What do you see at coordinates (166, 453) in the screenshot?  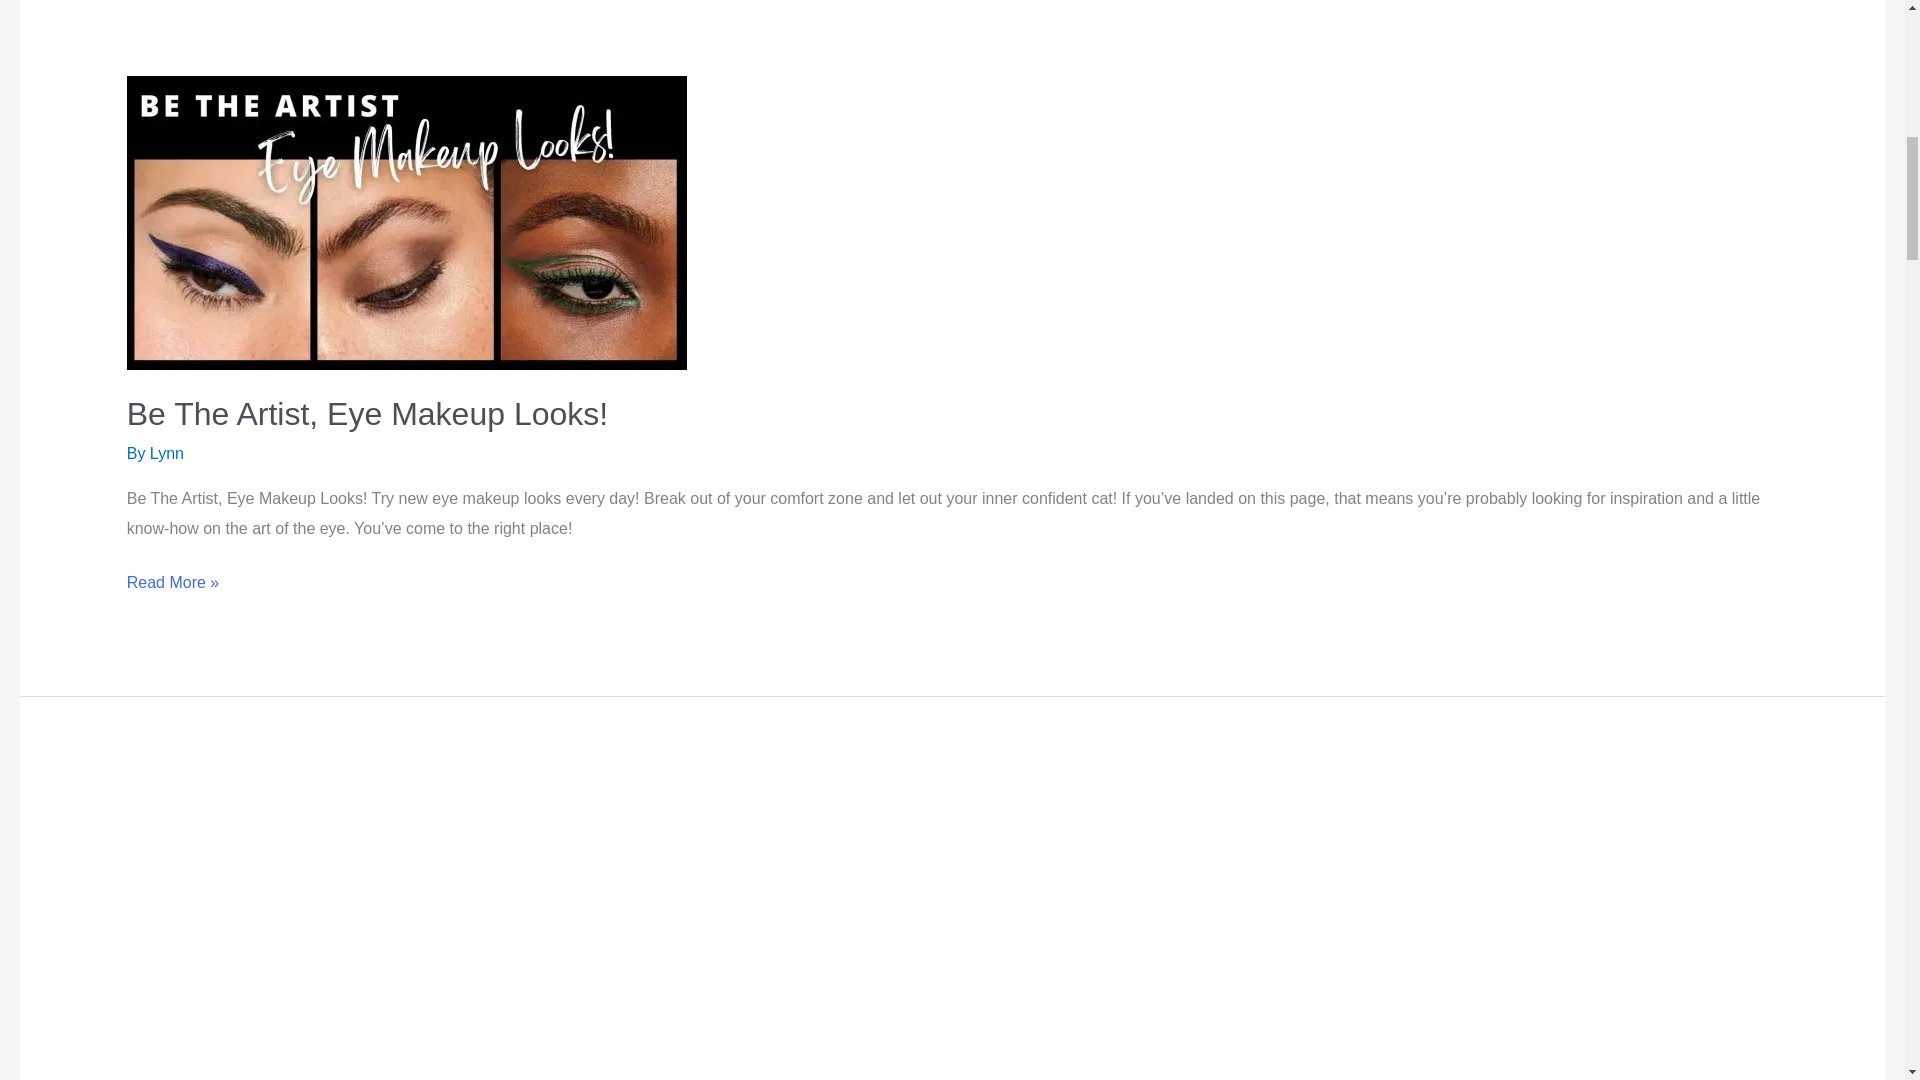 I see `Lynn` at bounding box center [166, 453].